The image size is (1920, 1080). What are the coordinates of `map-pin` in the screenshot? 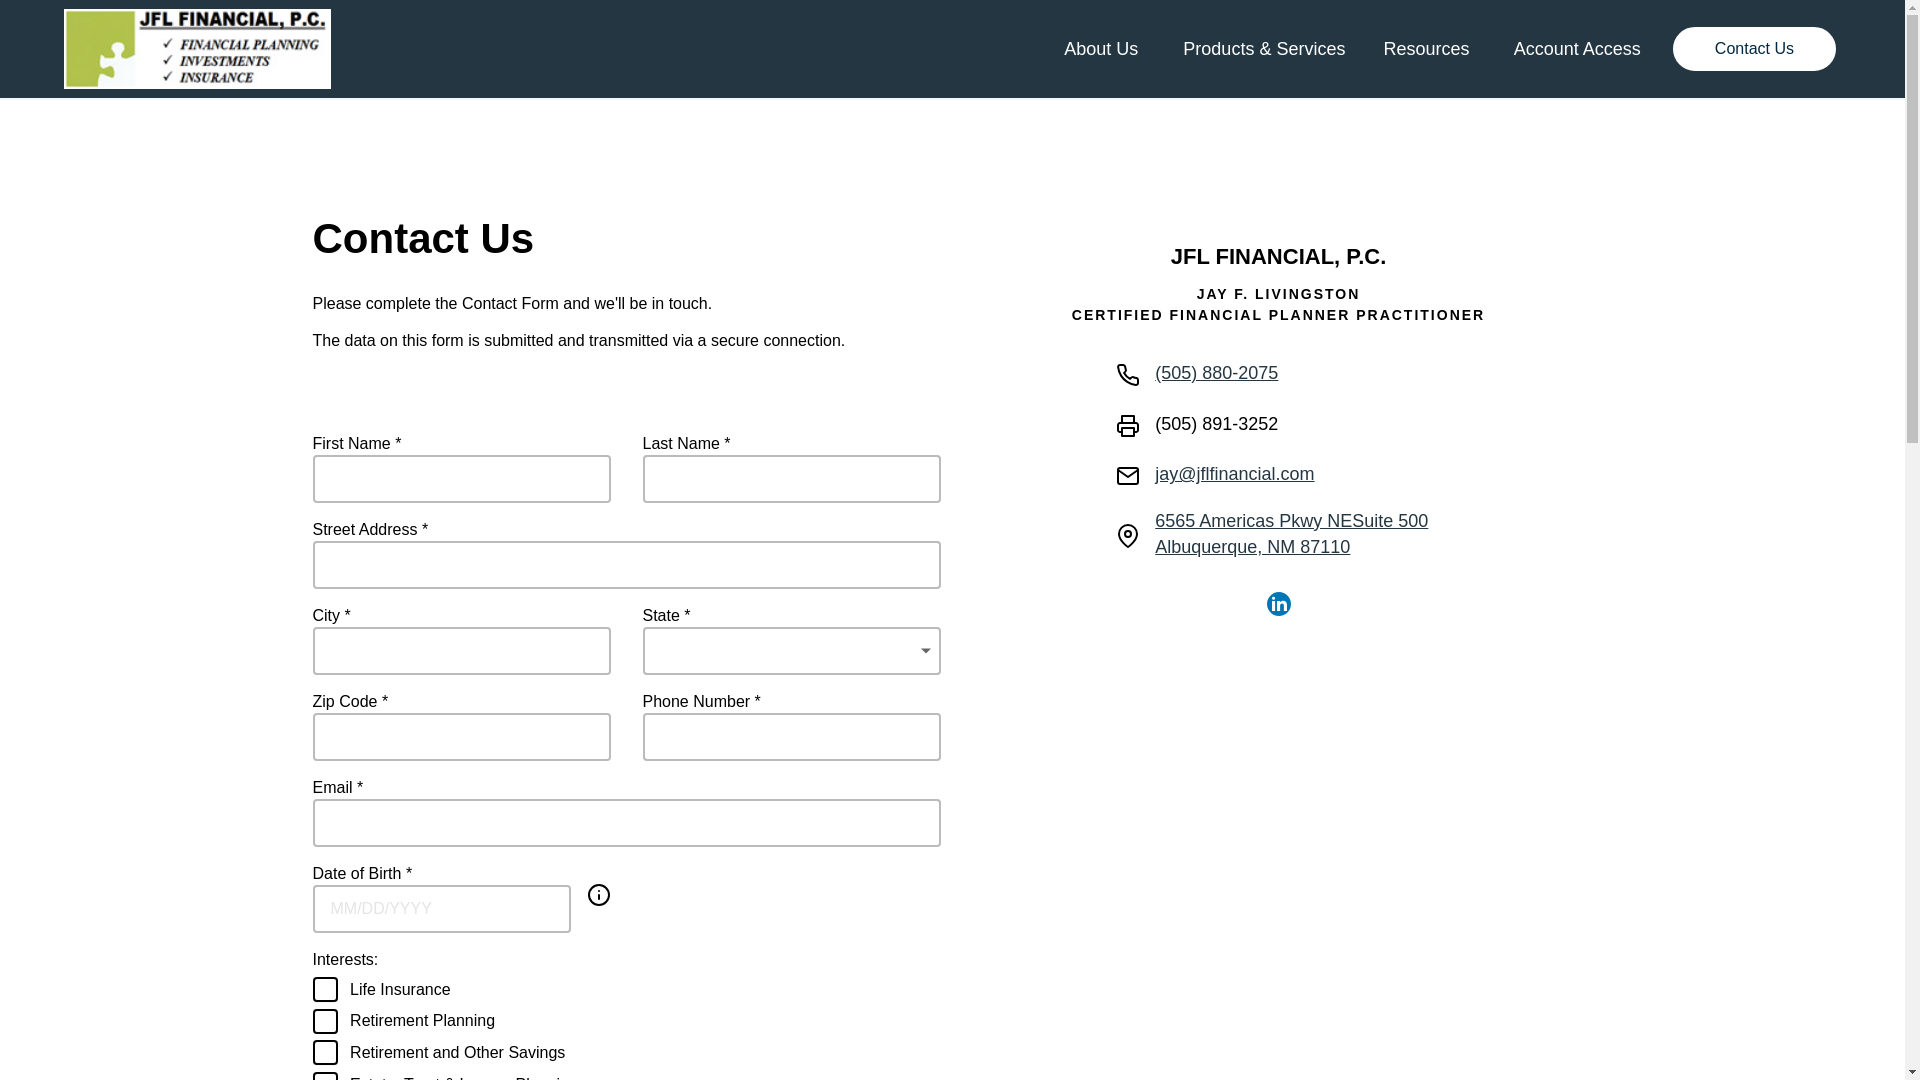 It's located at (1128, 535).